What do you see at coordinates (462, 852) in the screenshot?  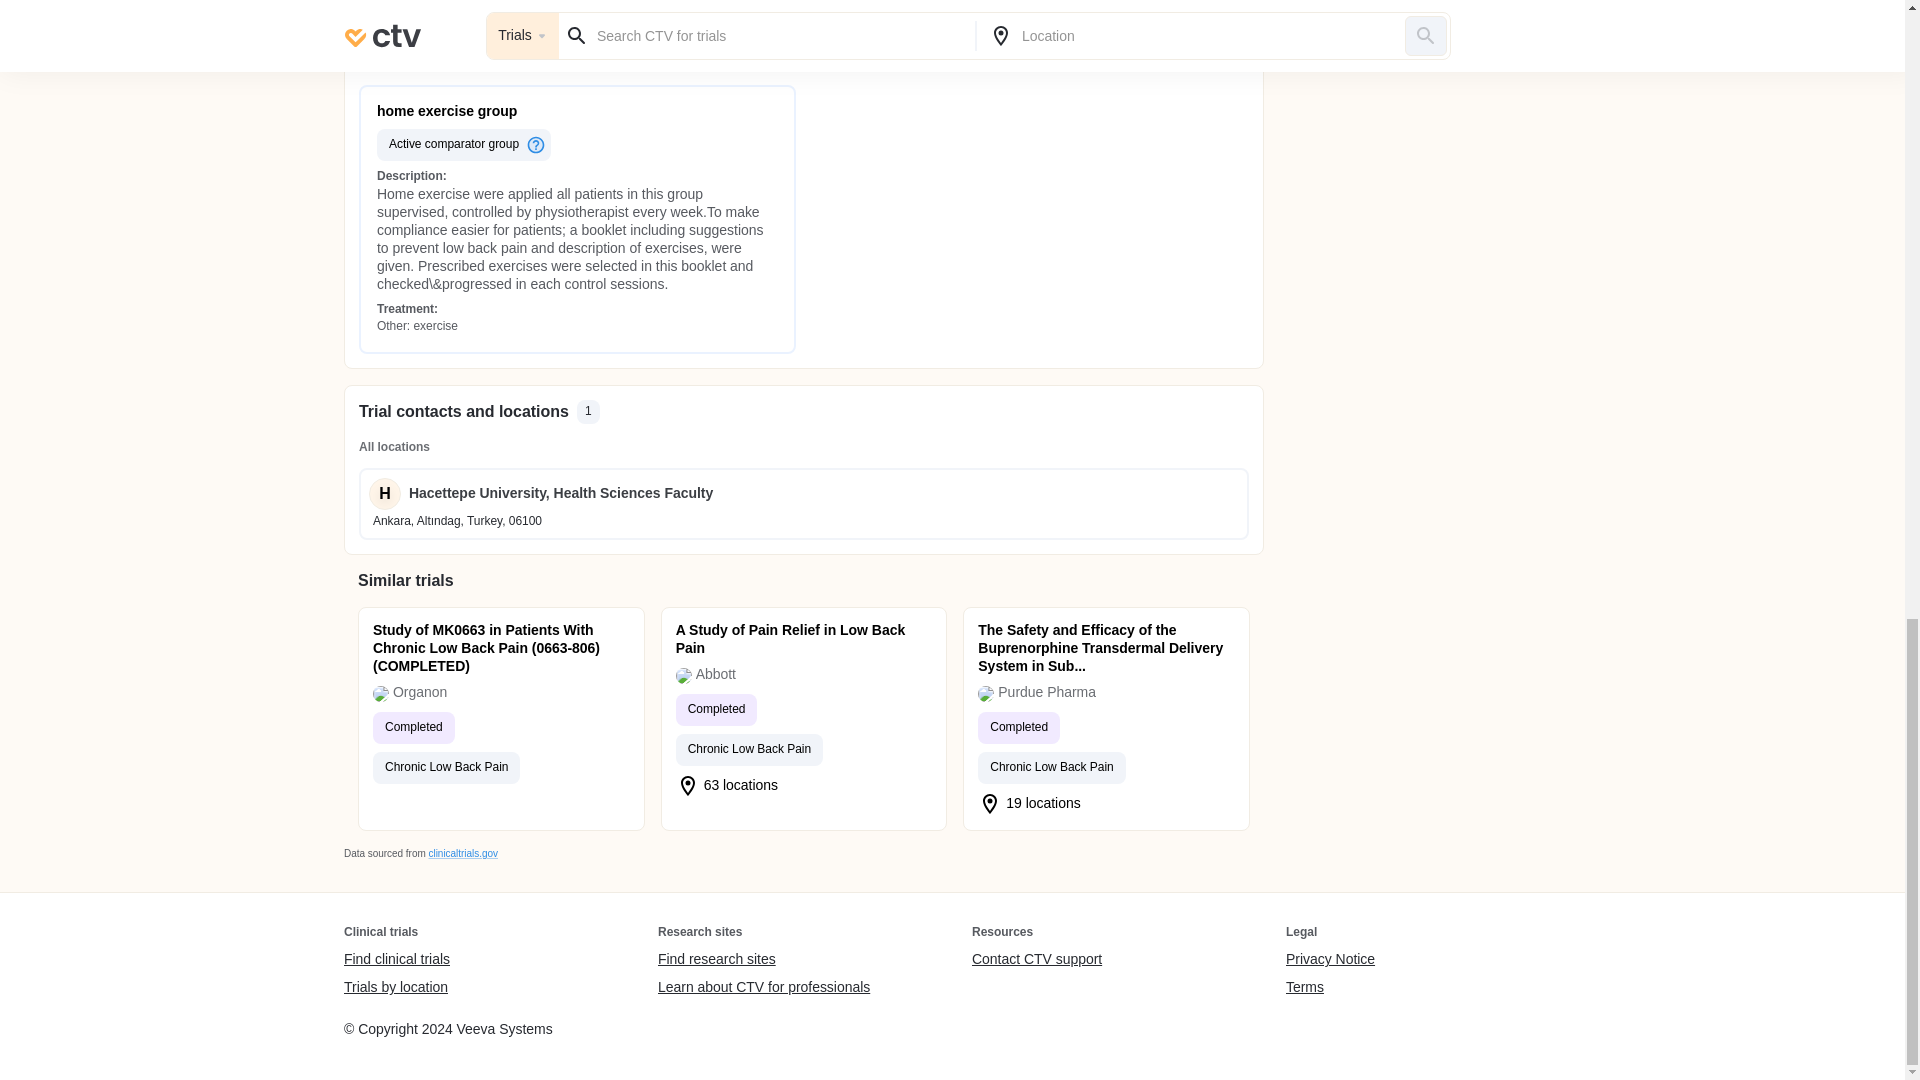 I see `clinicaltrials.gov` at bounding box center [462, 852].